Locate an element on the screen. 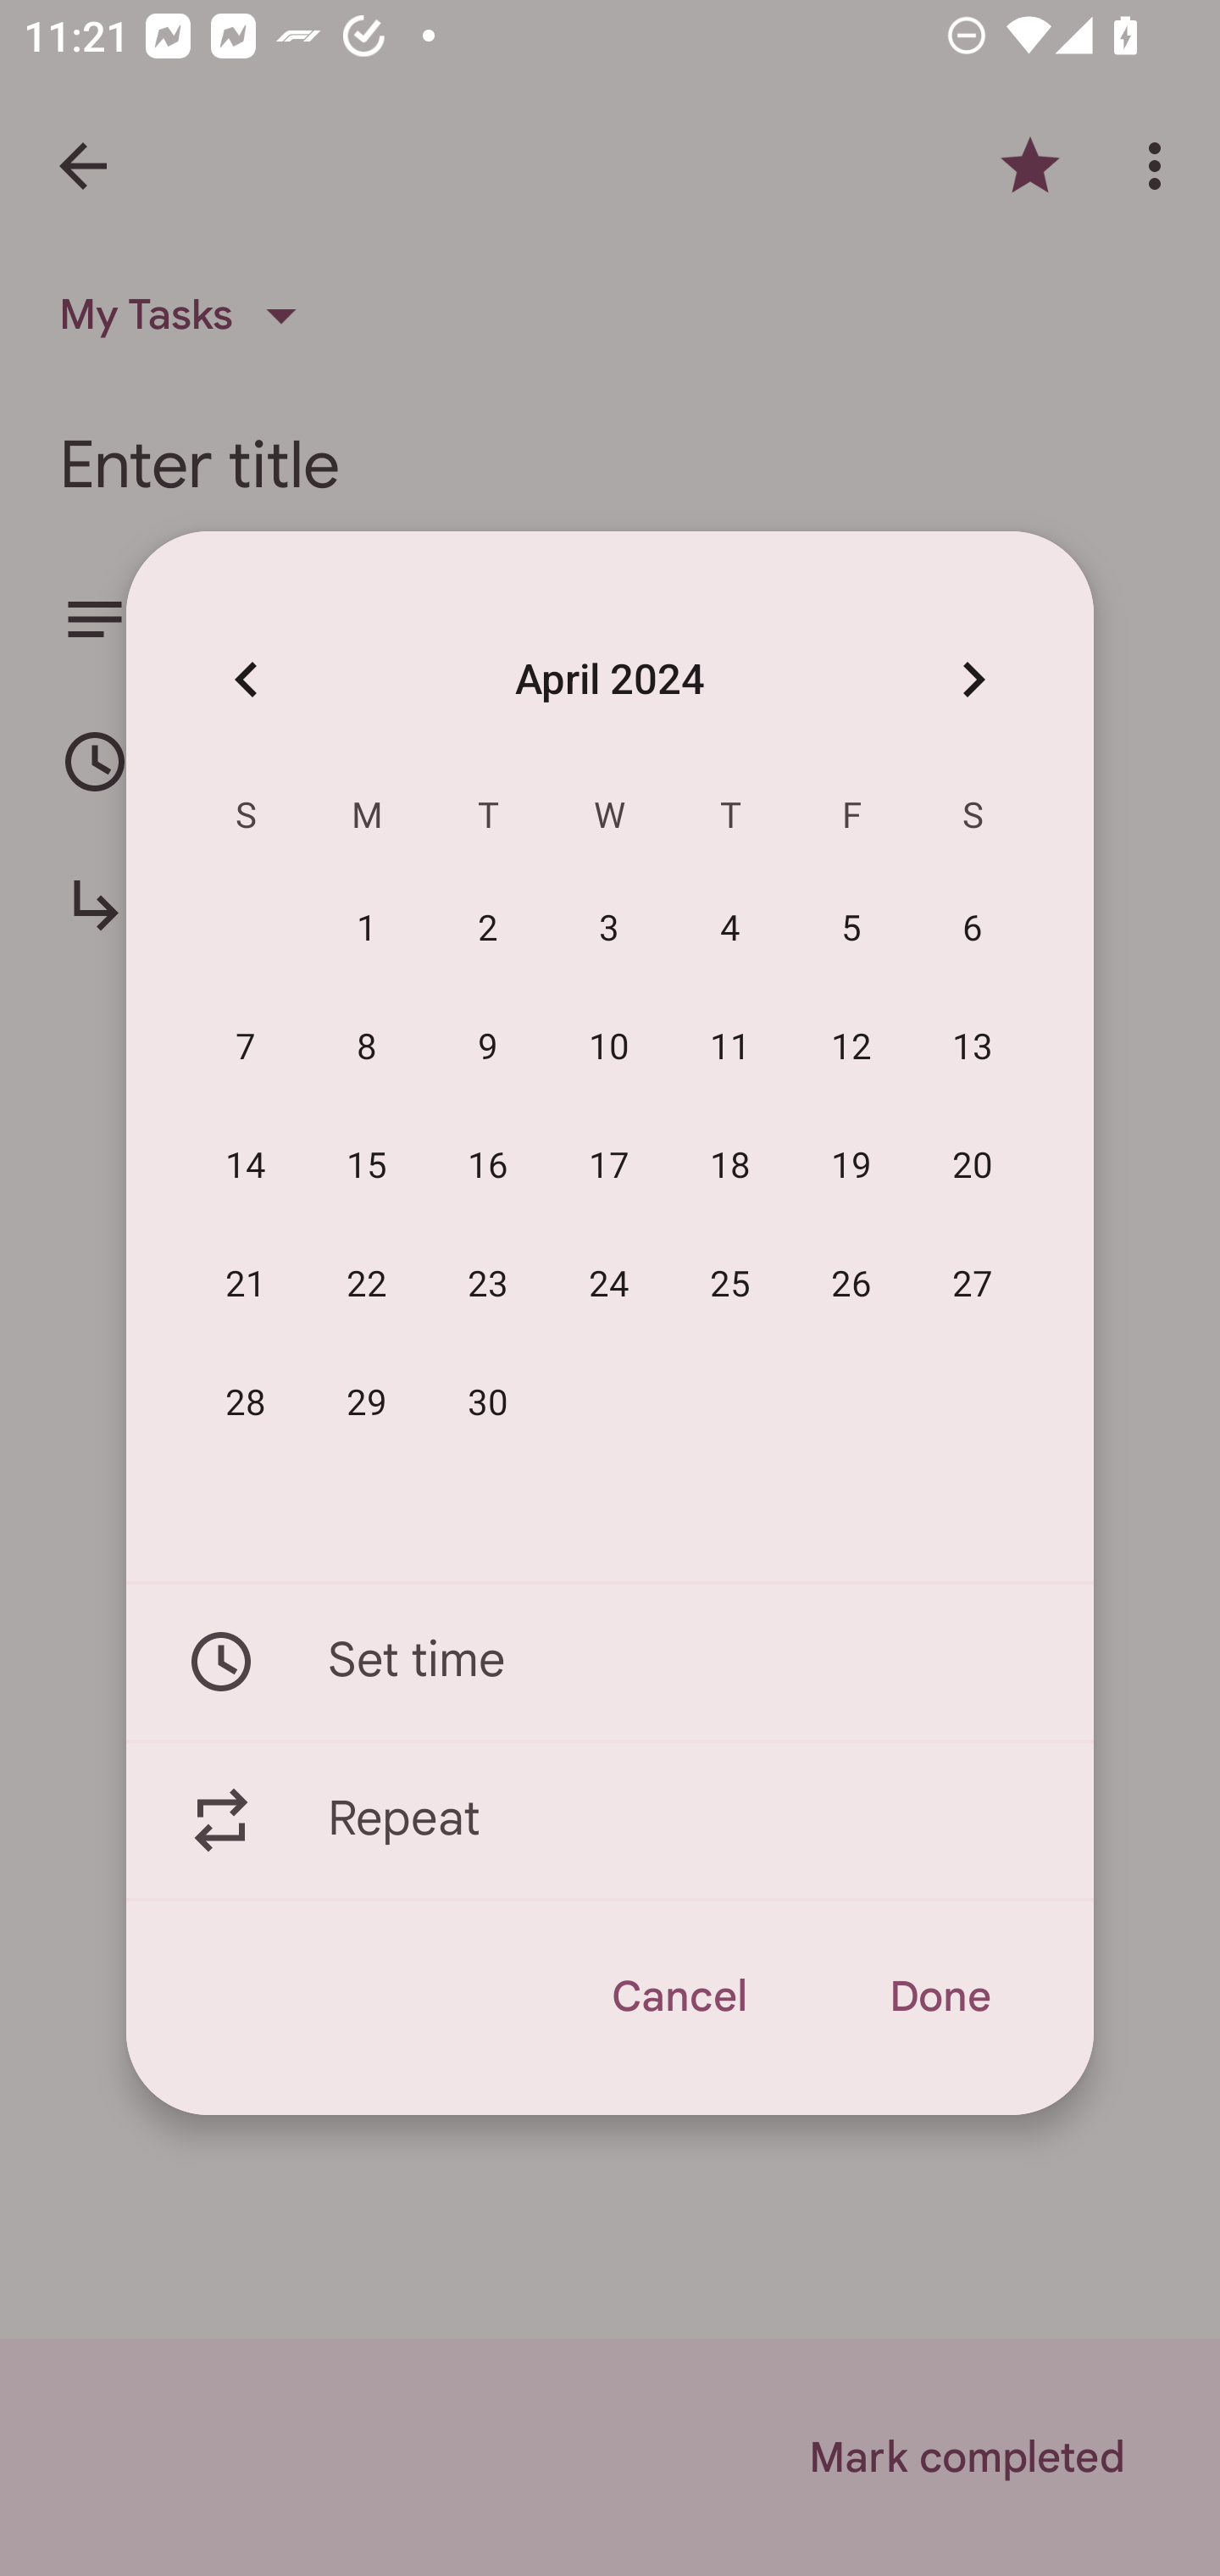 The height and width of the screenshot is (2576, 1220). 15 15 April 2024 is located at coordinates (367, 1167).